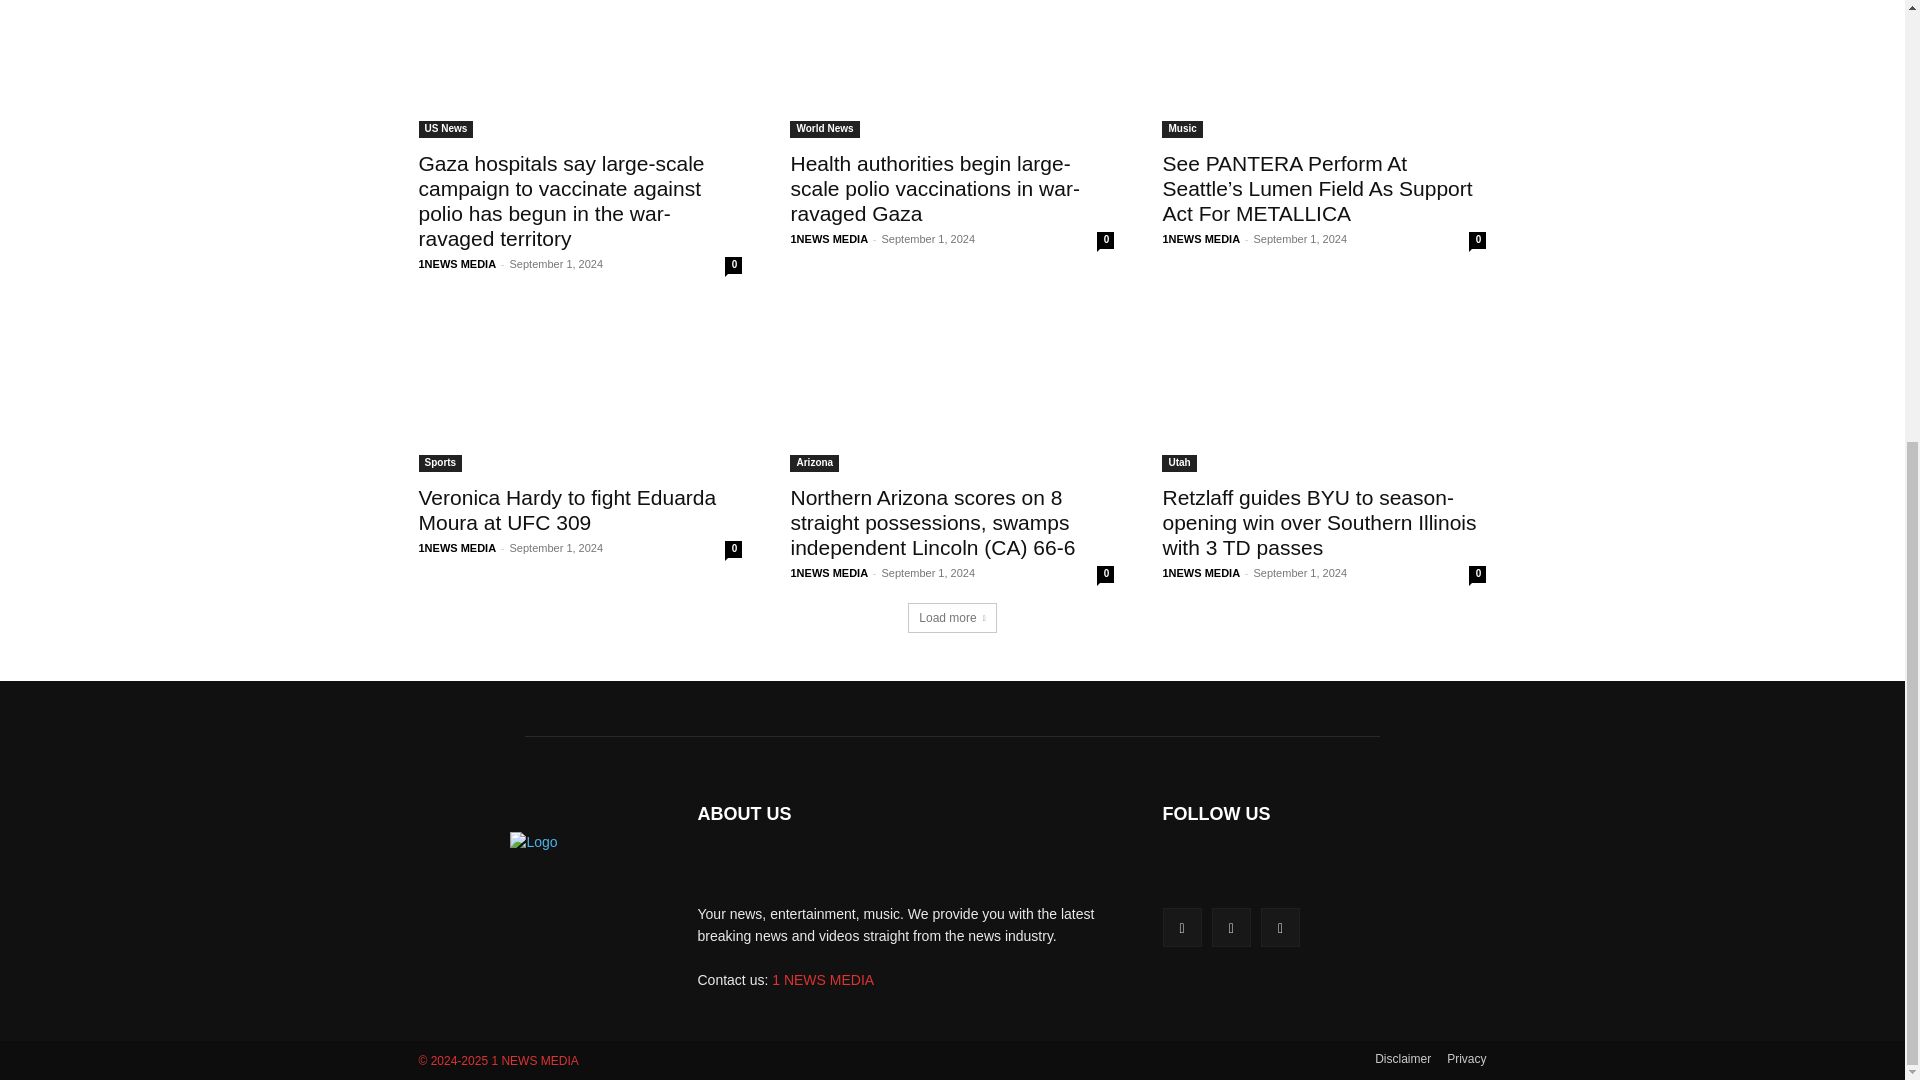  Describe the element at coordinates (733, 266) in the screenshot. I see `0` at that location.